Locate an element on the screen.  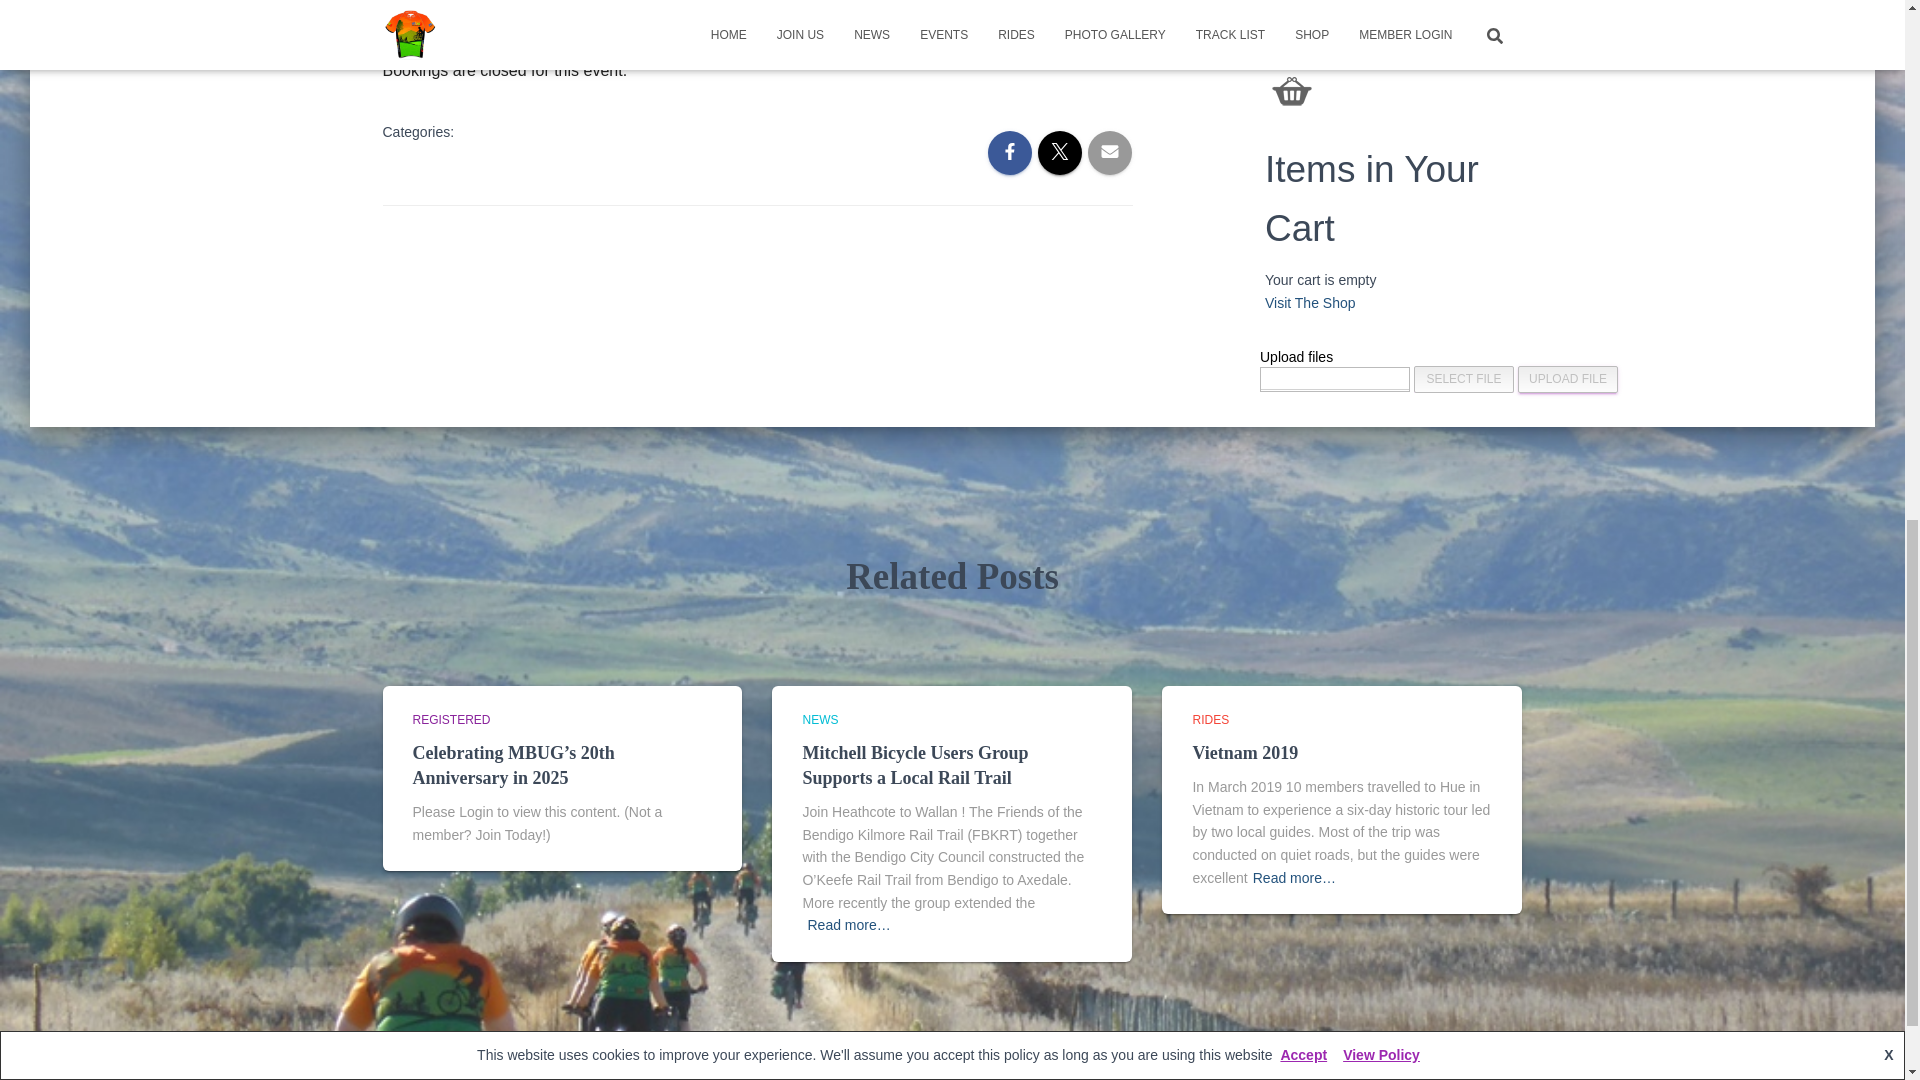
NEWS is located at coordinates (820, 719).